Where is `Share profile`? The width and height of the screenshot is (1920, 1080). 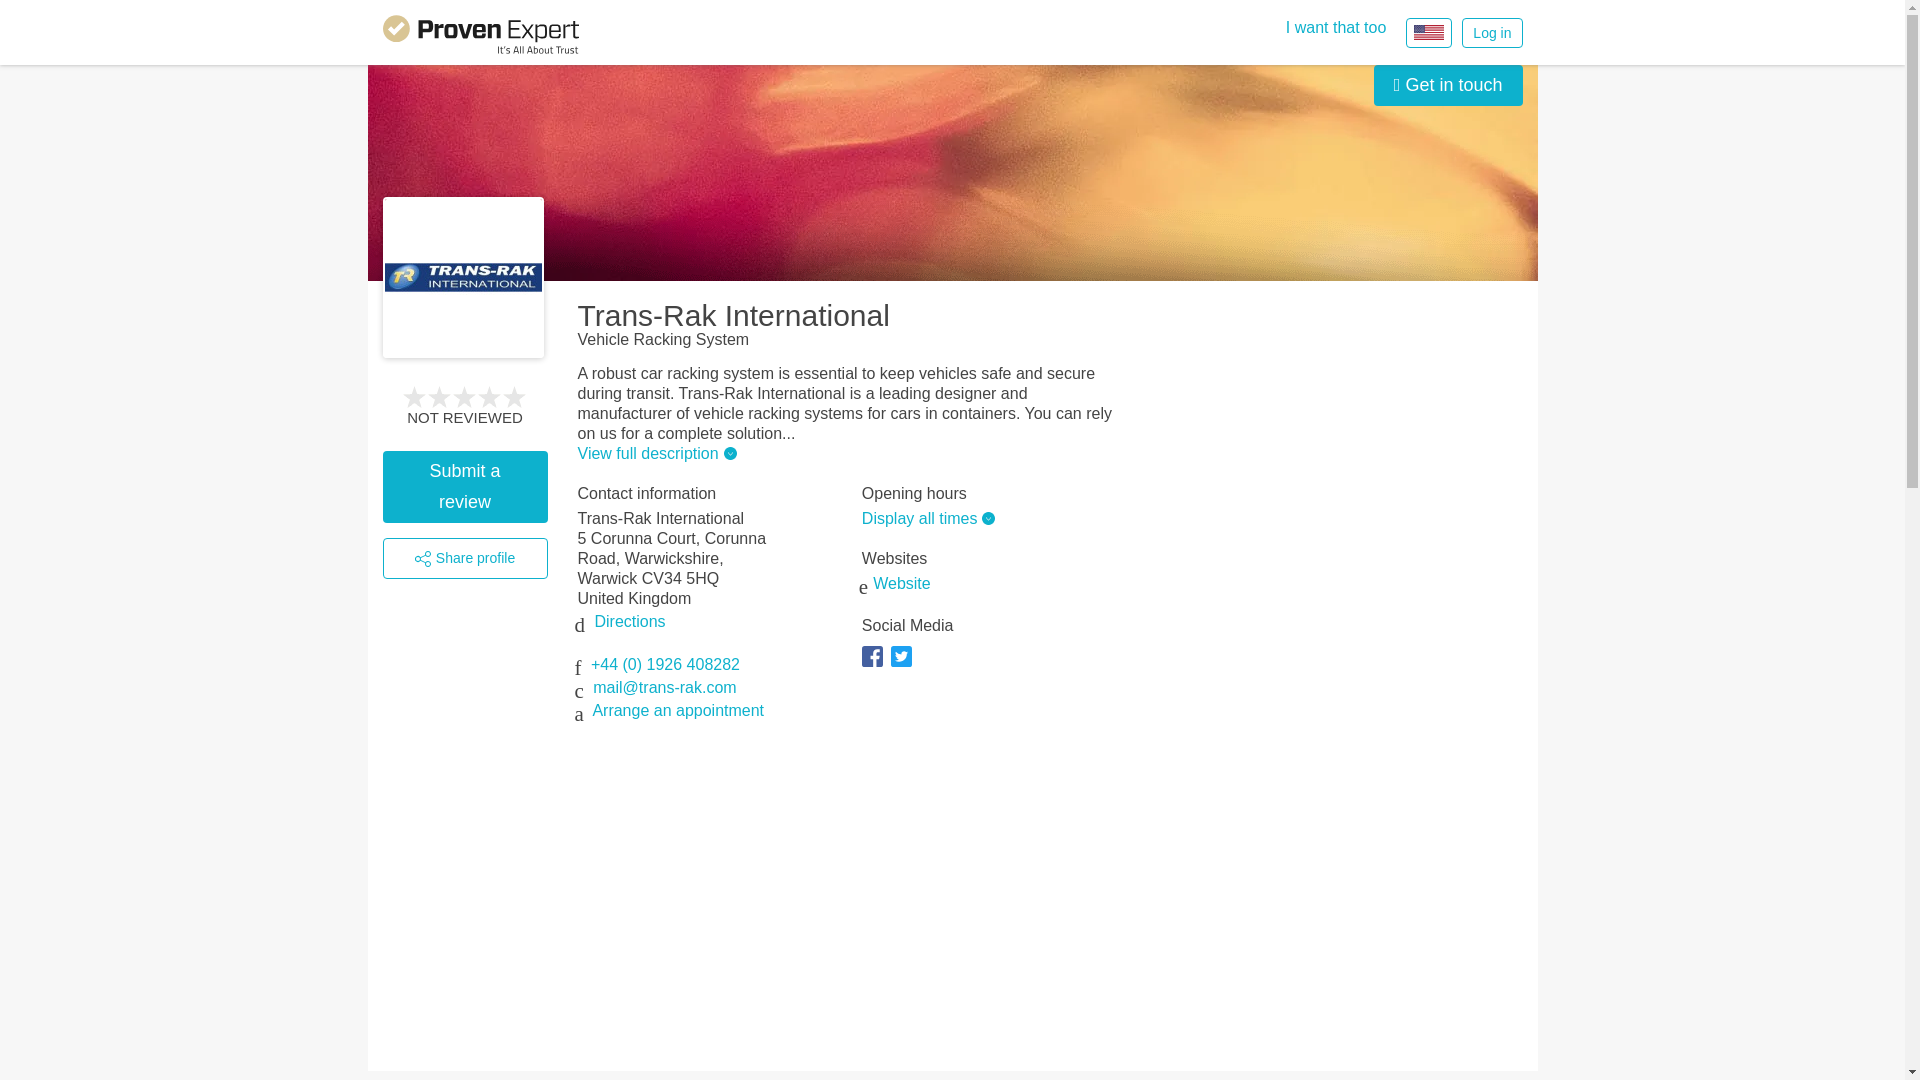 Share profile is located at coordinates (464, 558).